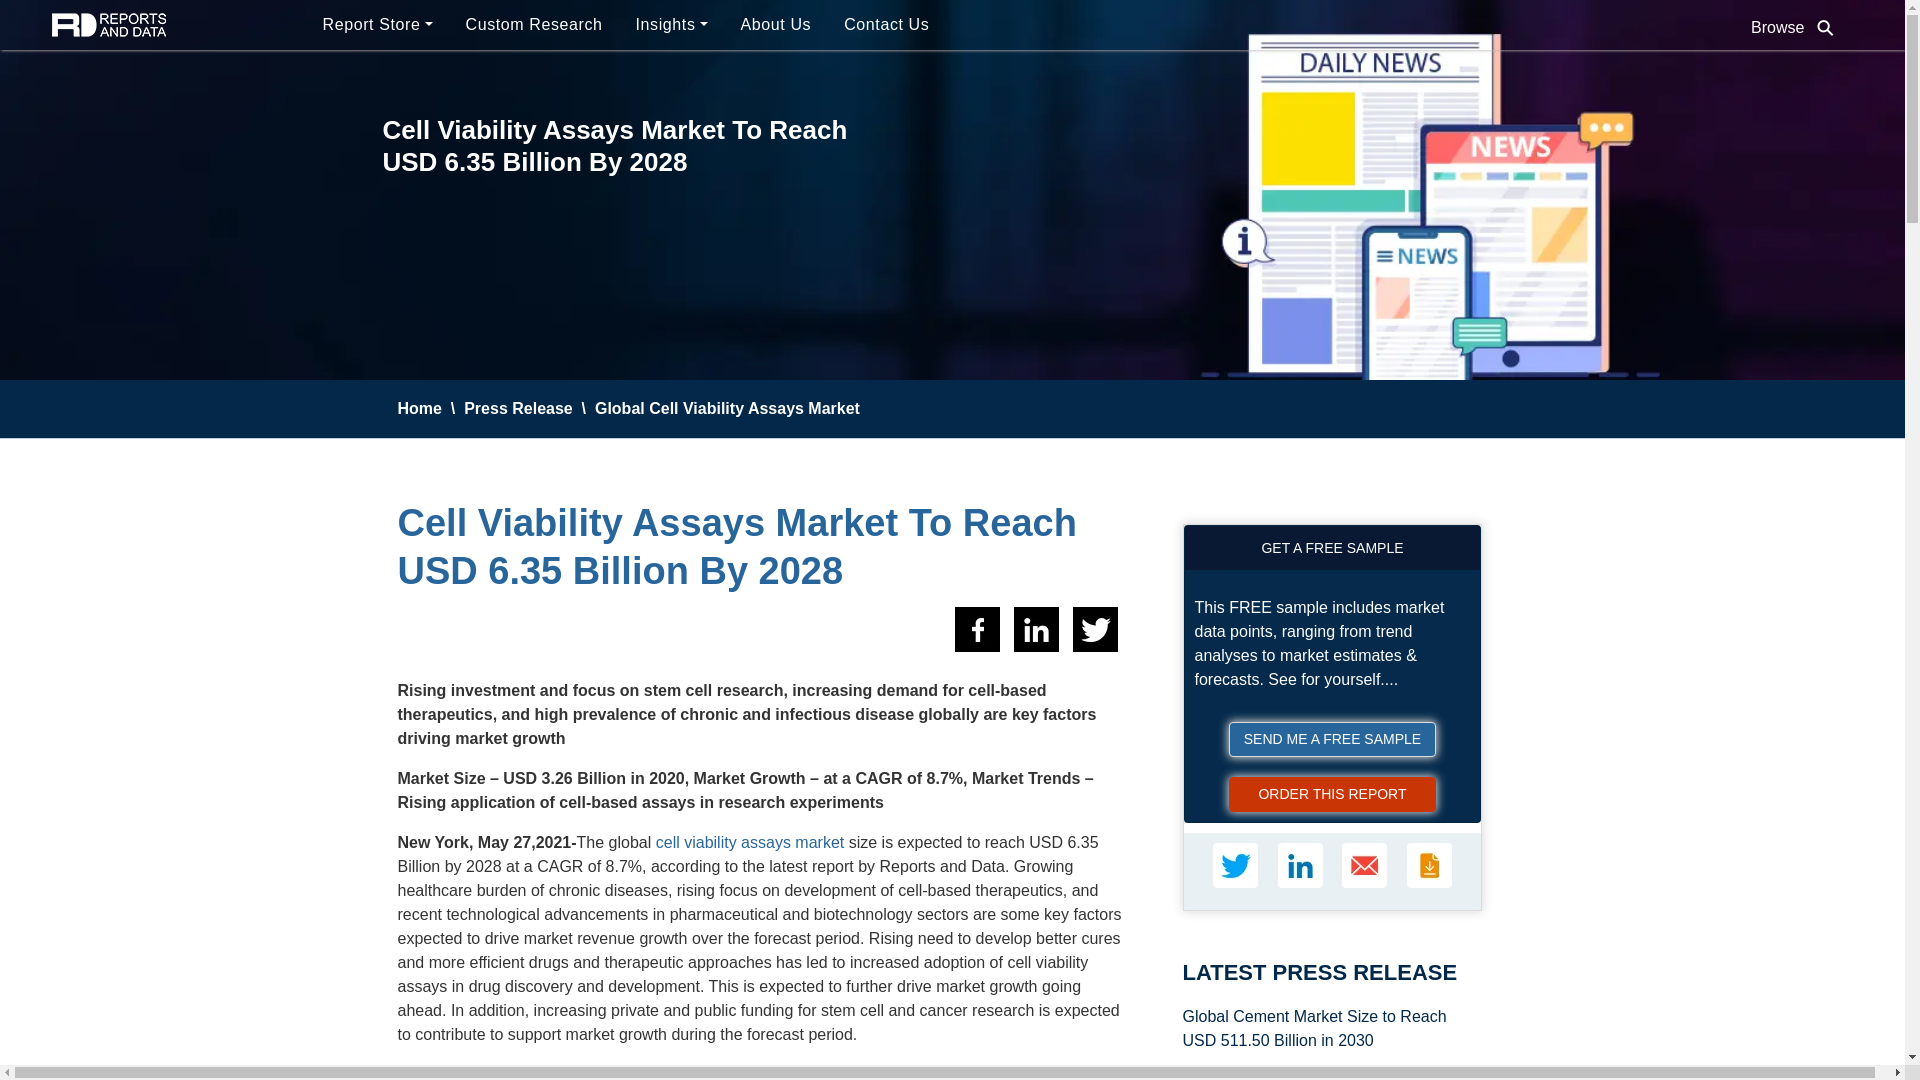  What do you see at coordinates (1364, 865) in the screenshot?
I see `Share by Email` at bounding box center [1364, 865].